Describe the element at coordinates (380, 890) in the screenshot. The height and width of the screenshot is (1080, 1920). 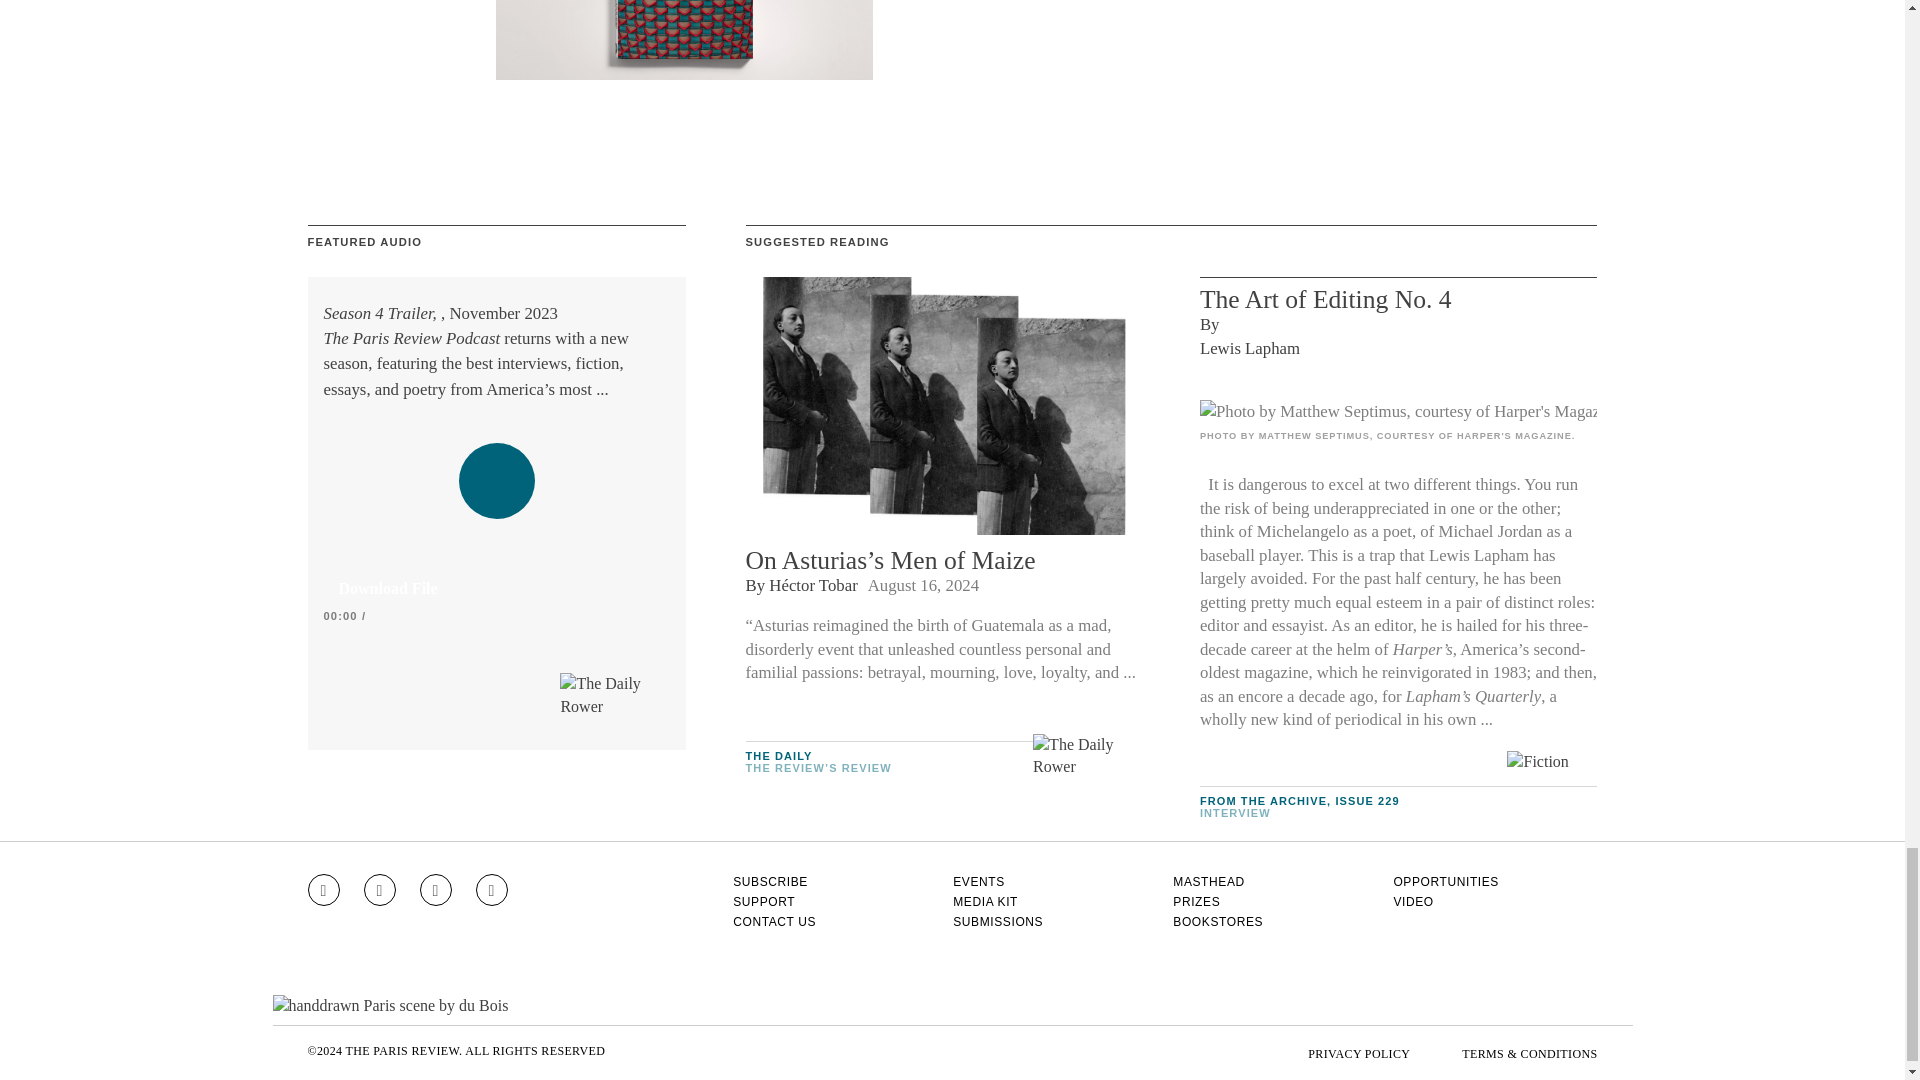
I see `Go to Facebook page` at that location.